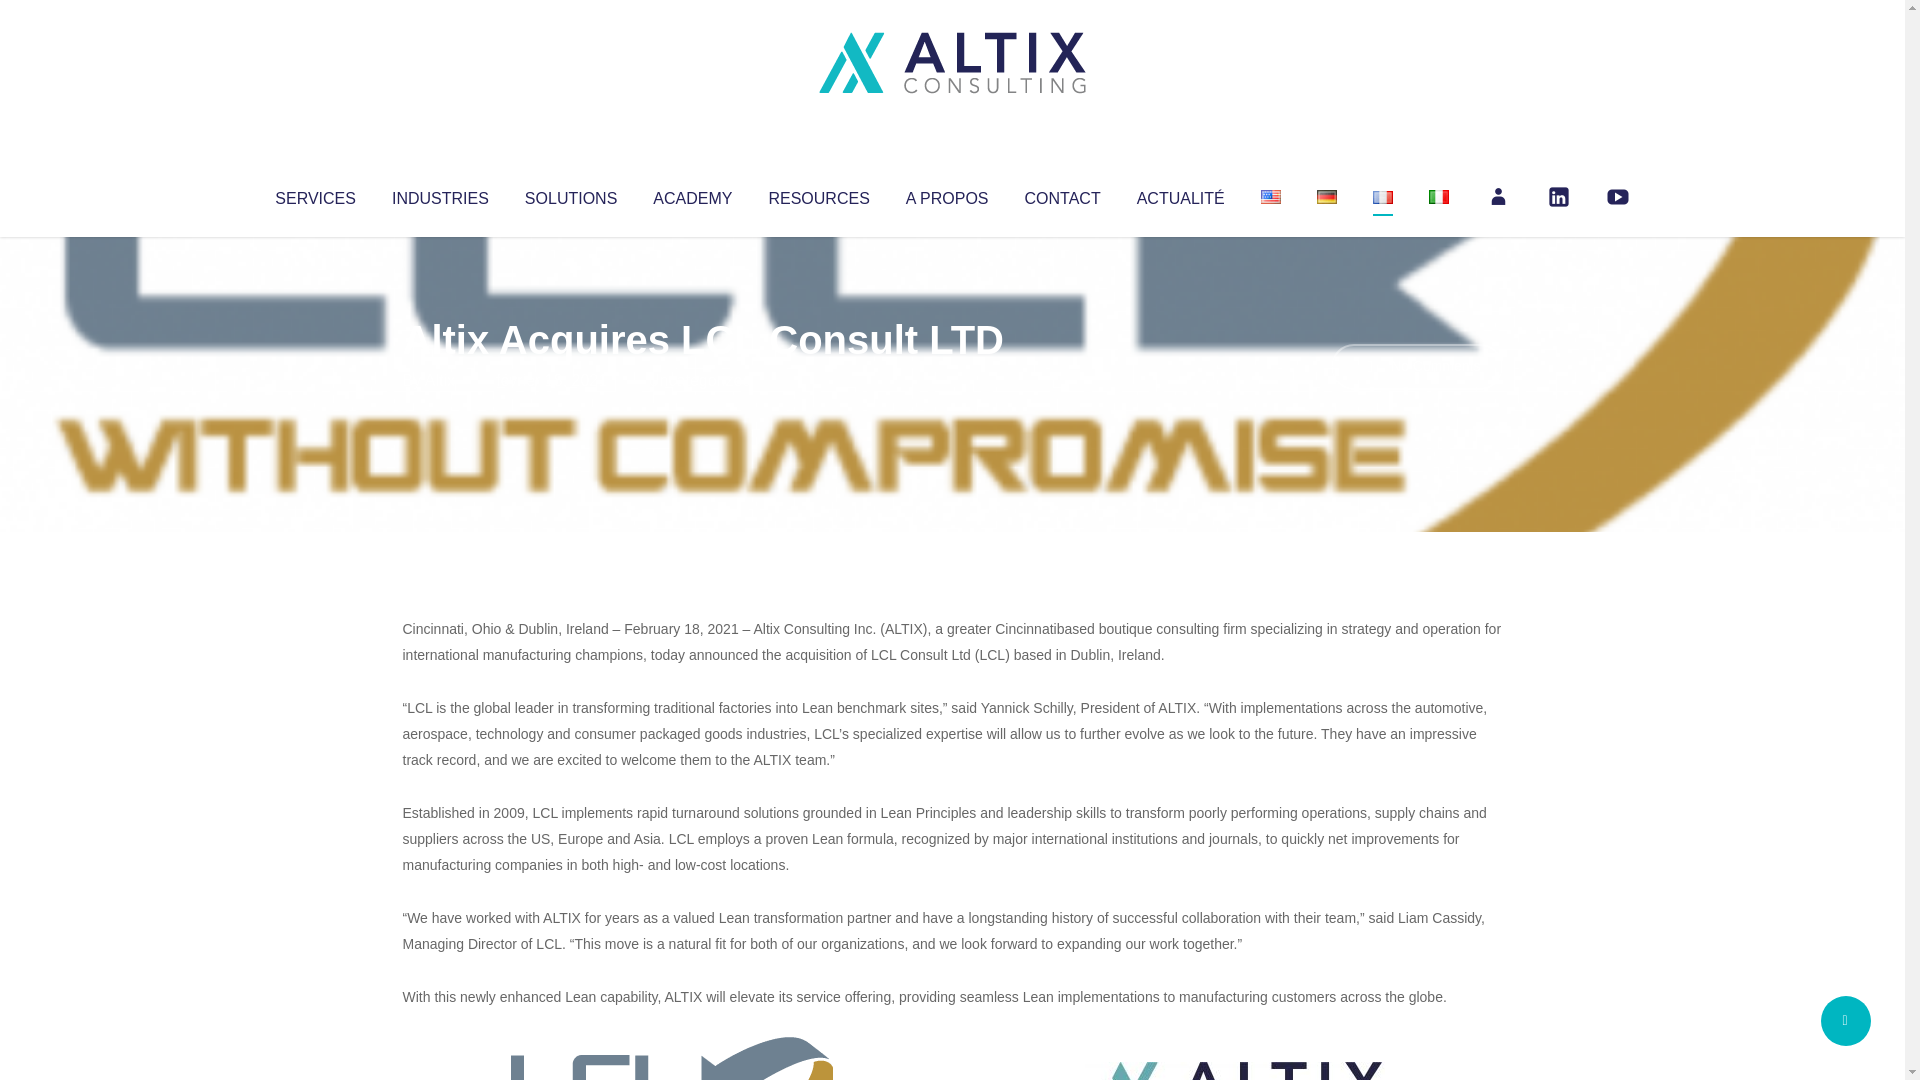 This screenshot has width=1920, height=1080. Describe the element at coordinates (440, 380) in the screenshot. I see `Altix` at that location.